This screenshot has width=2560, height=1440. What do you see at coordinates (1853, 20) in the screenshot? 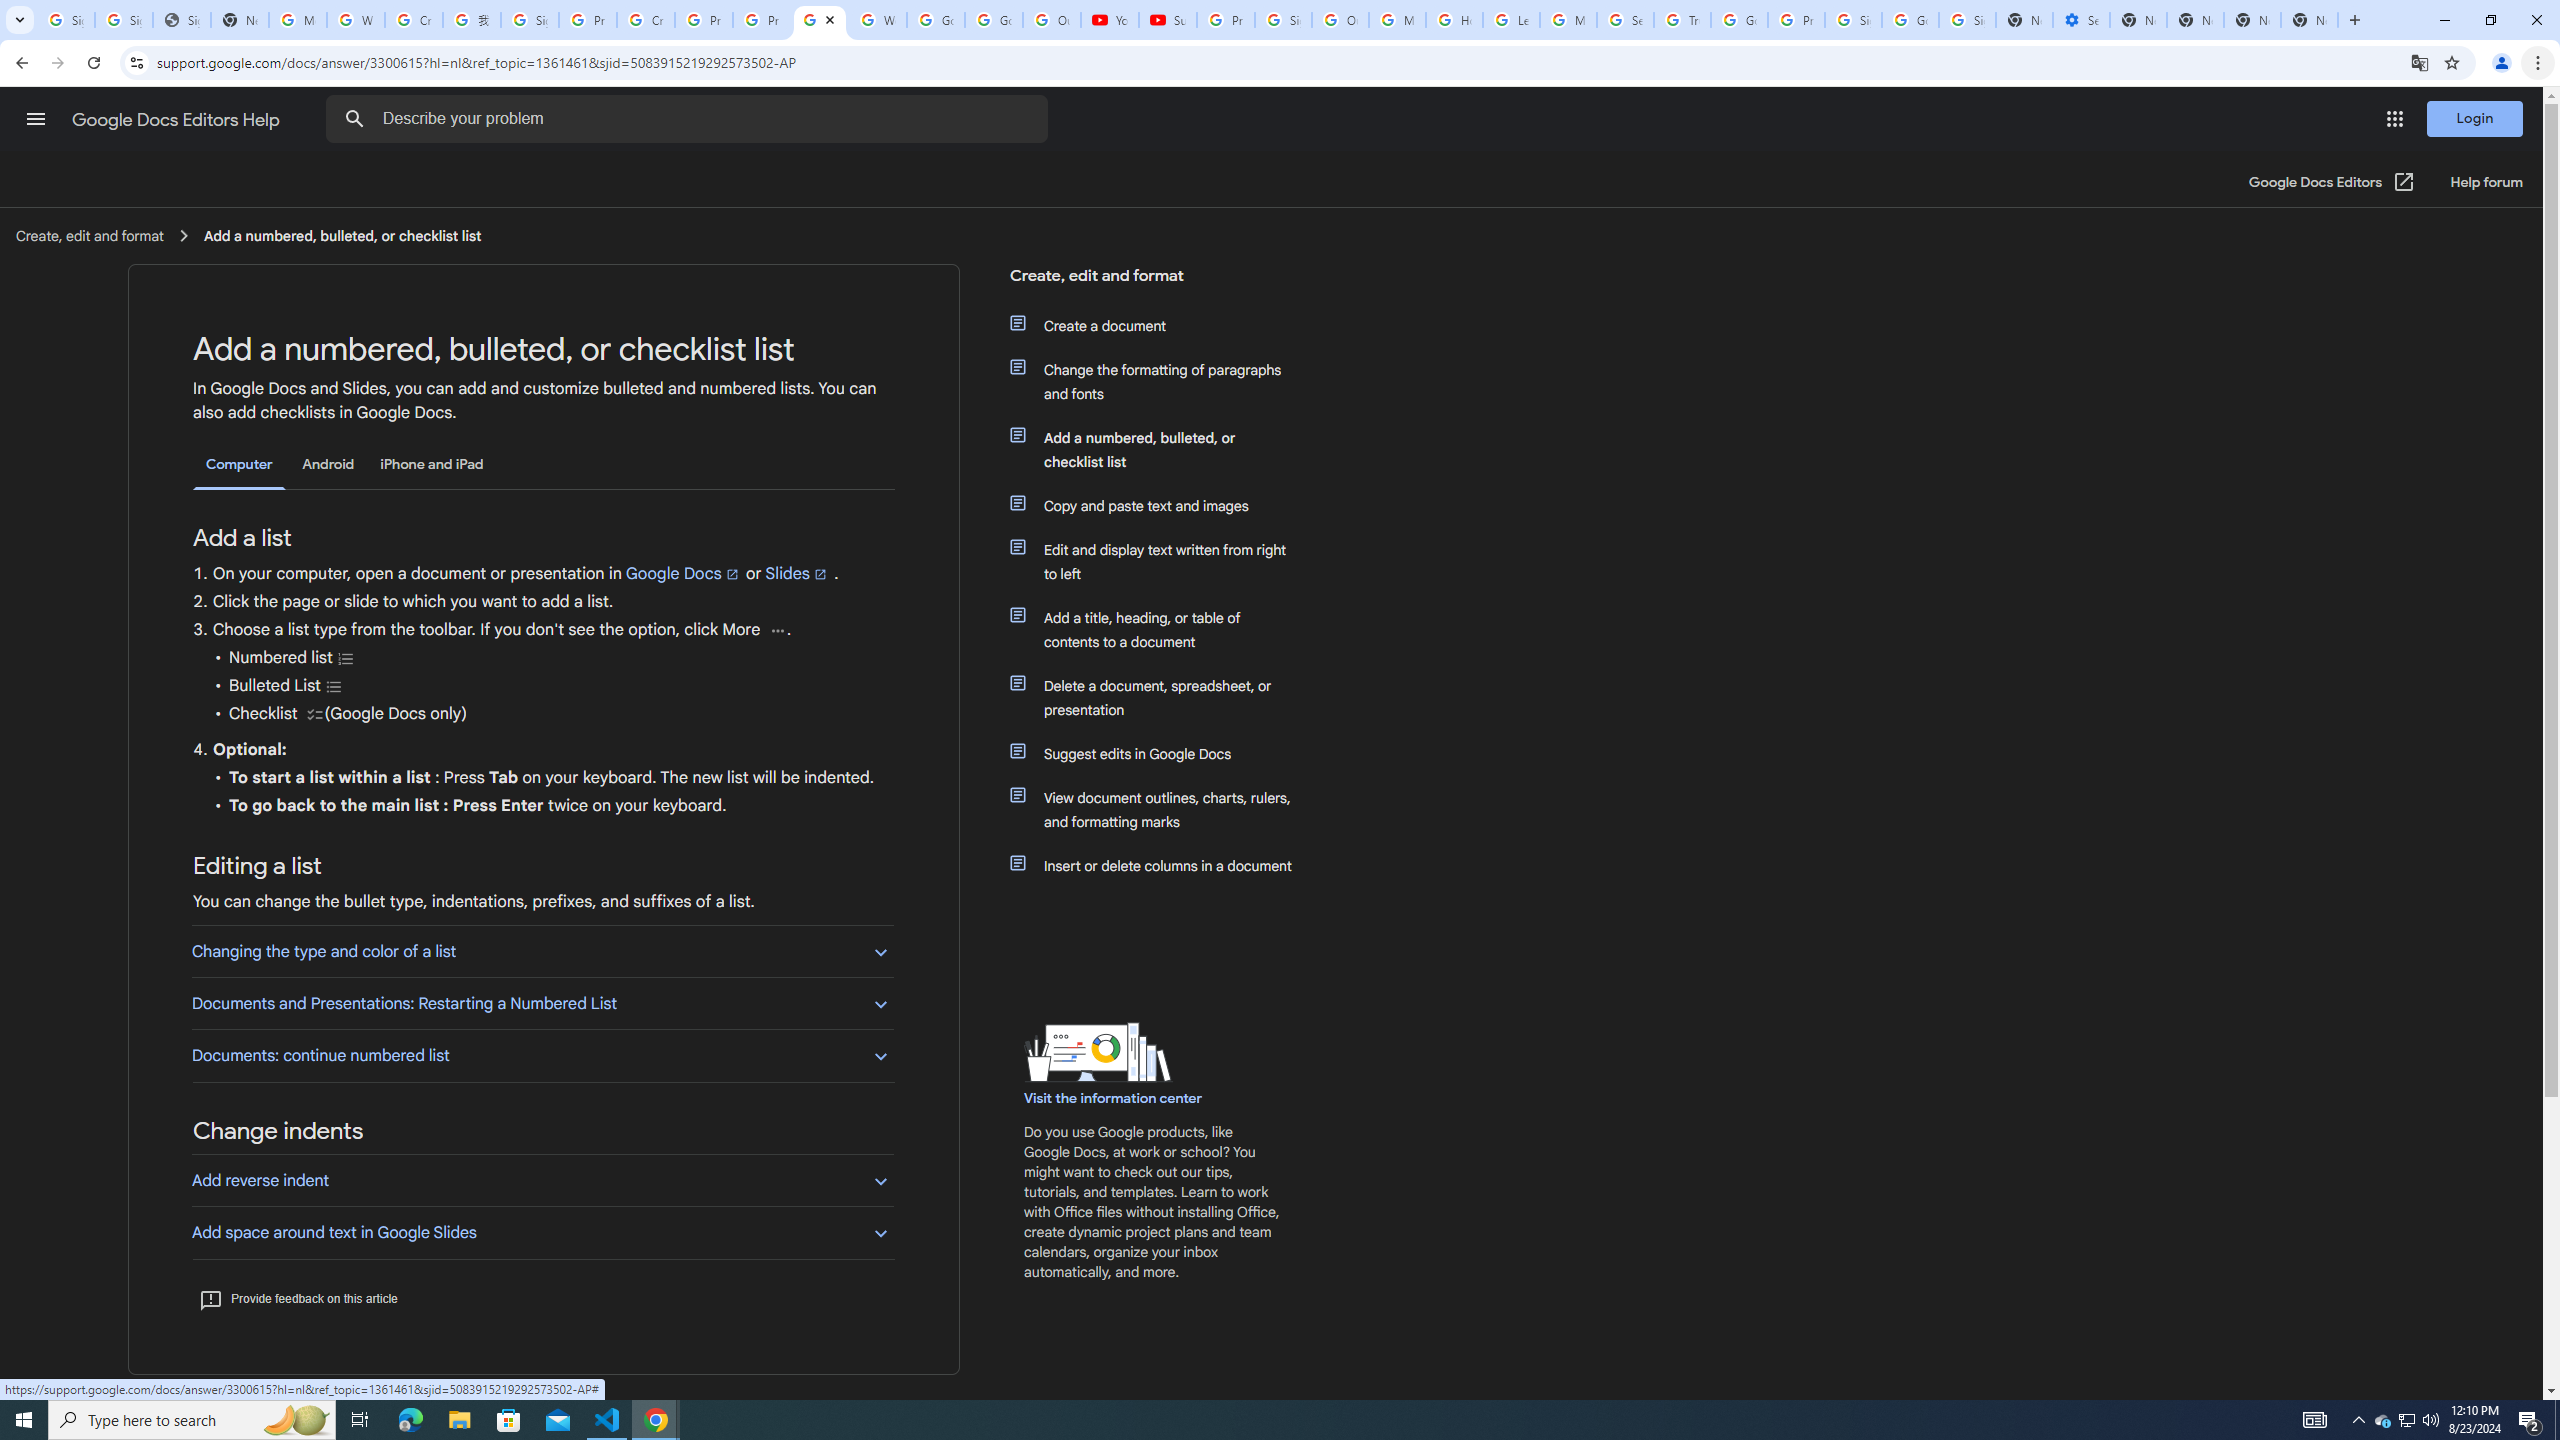
I see `Sign in - Google Accounts` at bounding box center [1853, 20].